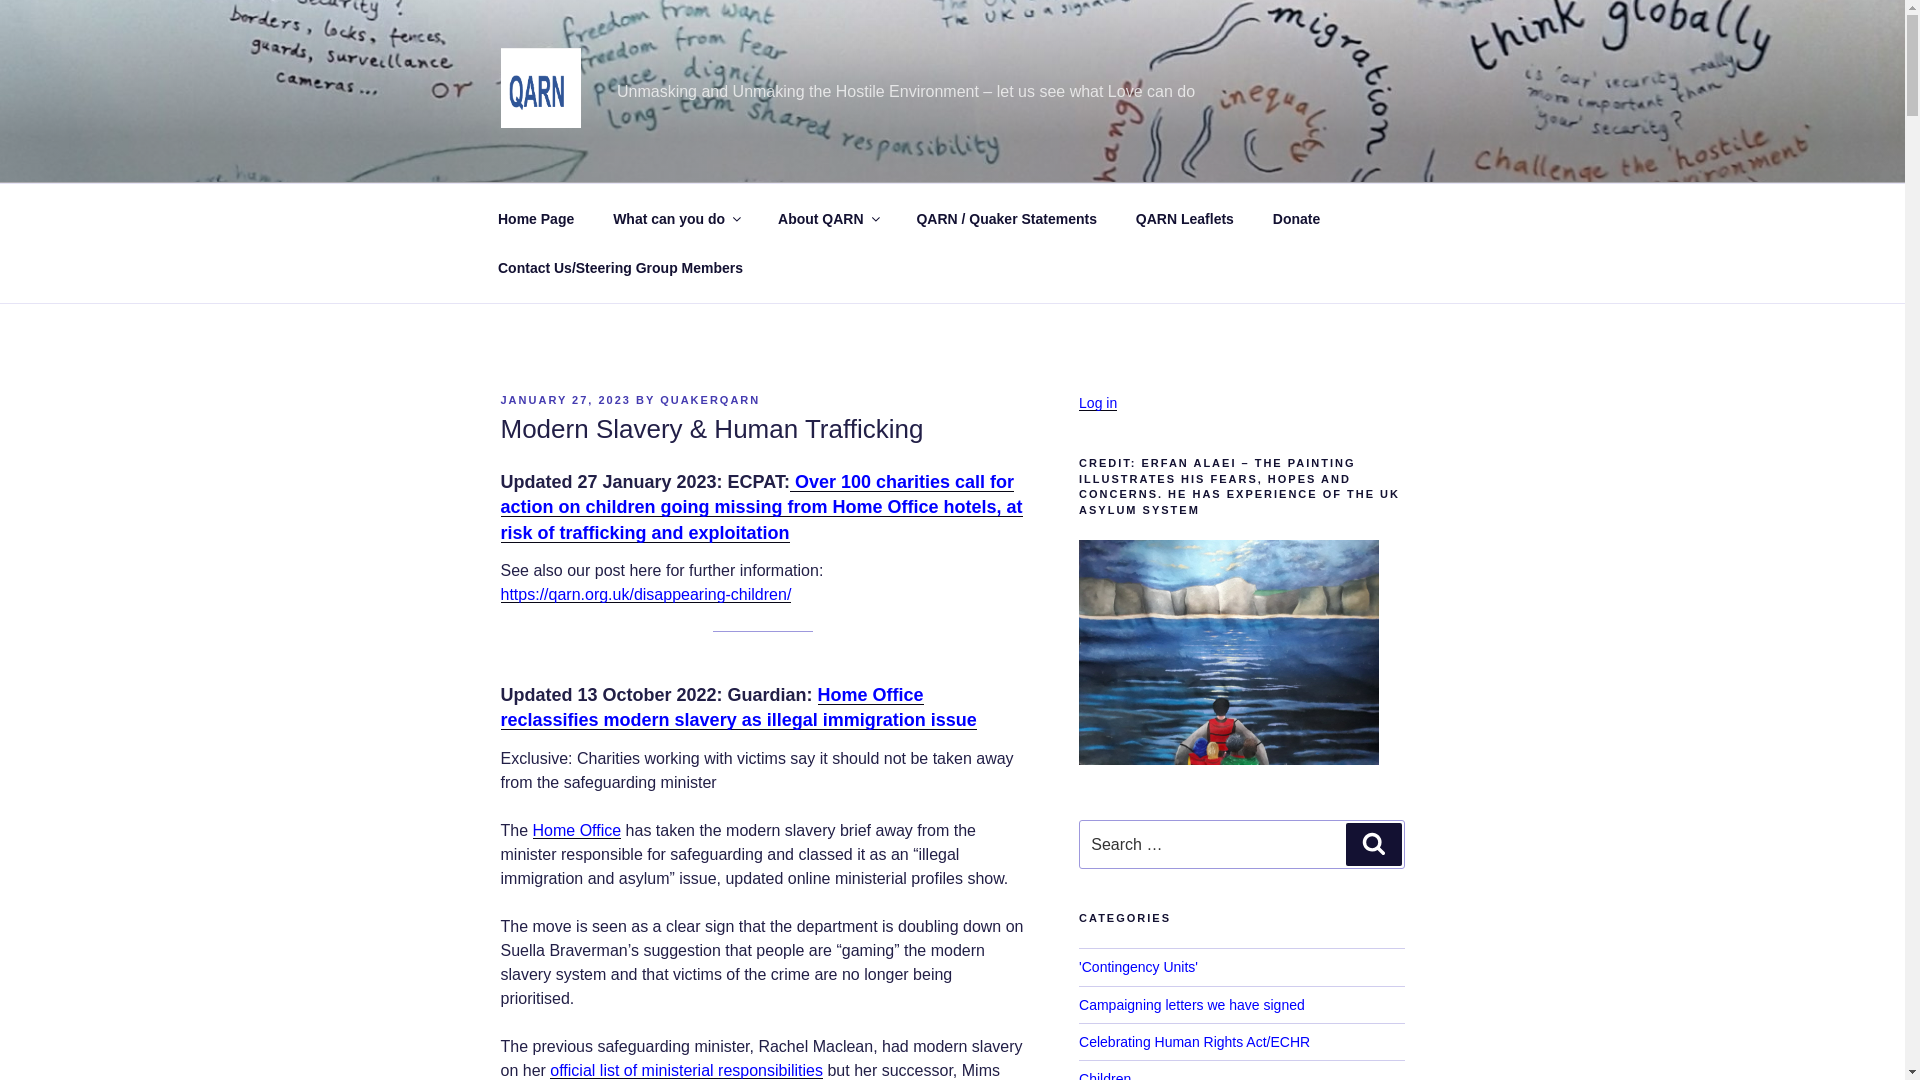  Describe the element at coordinates (676, 218) in the screenshot. I see `What can you do` at that location.